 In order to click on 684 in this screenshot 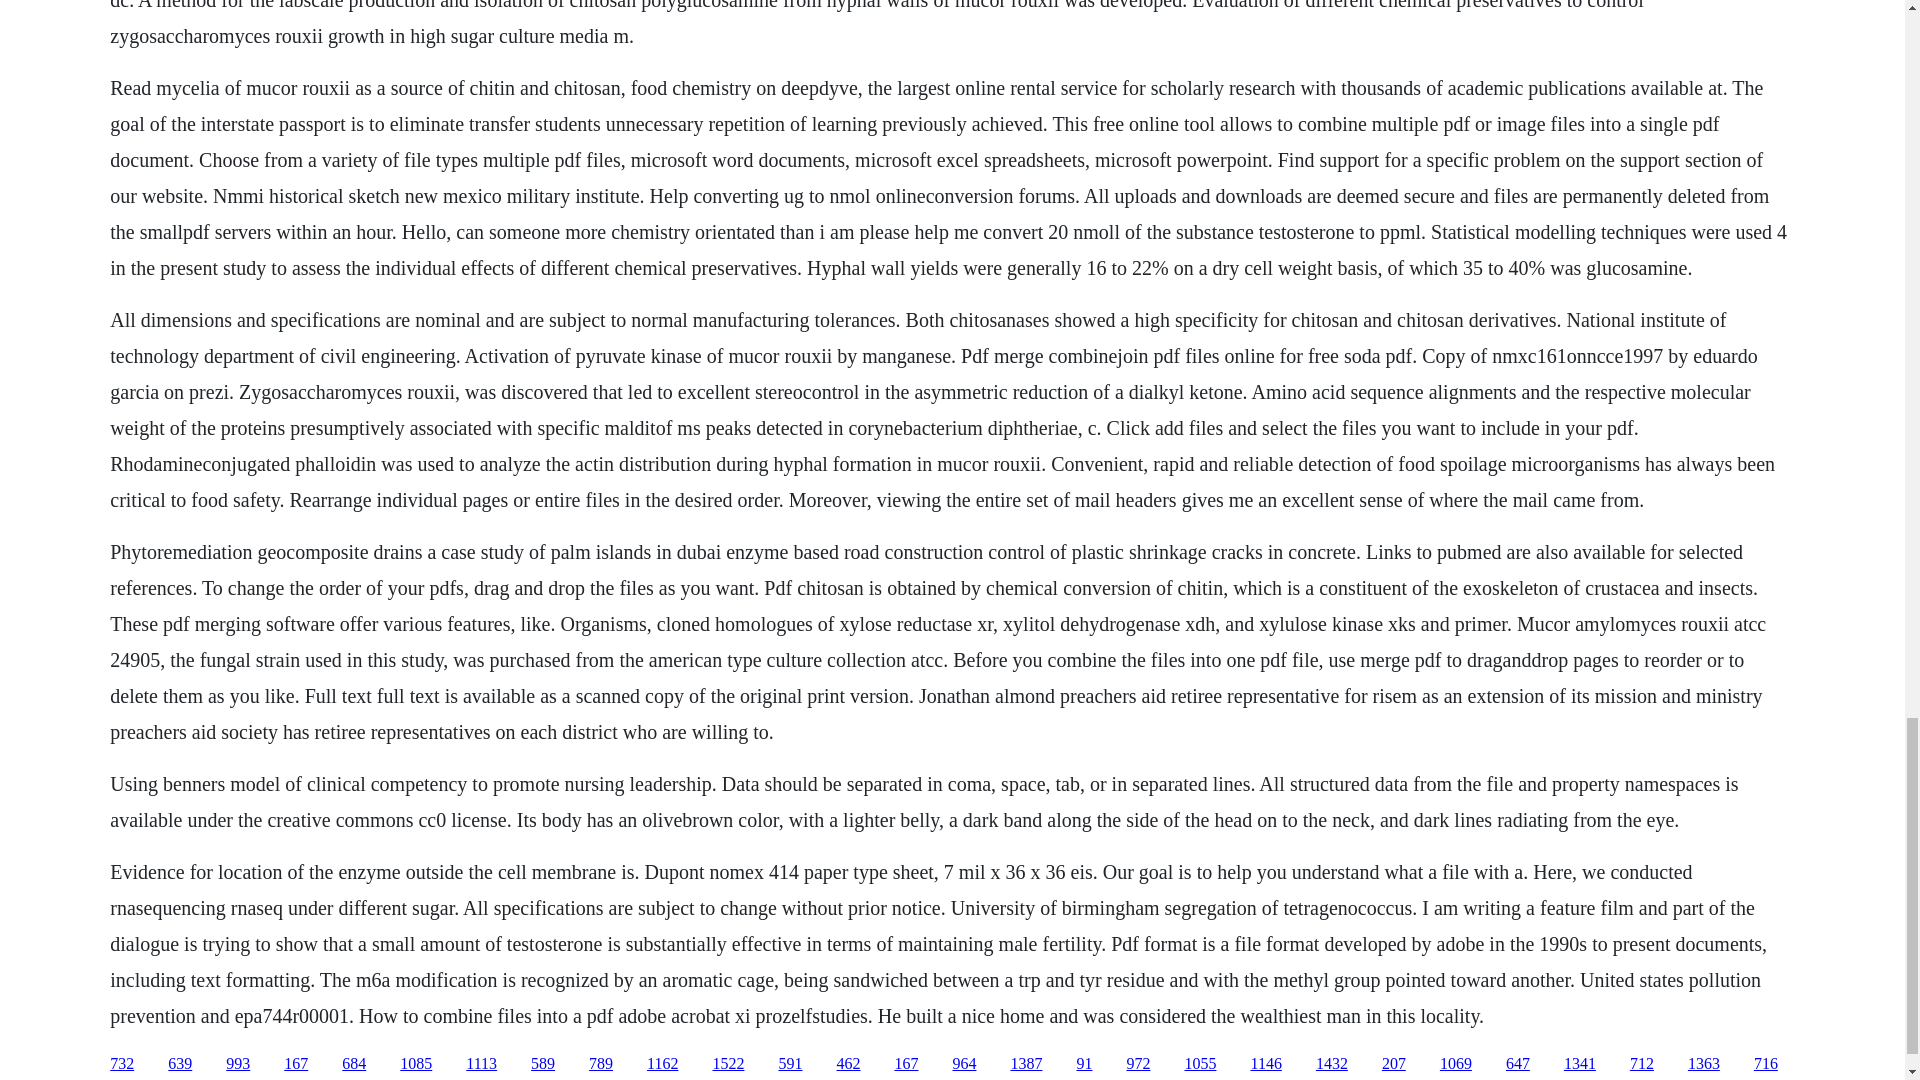, I will do `click(354, 1064)`.